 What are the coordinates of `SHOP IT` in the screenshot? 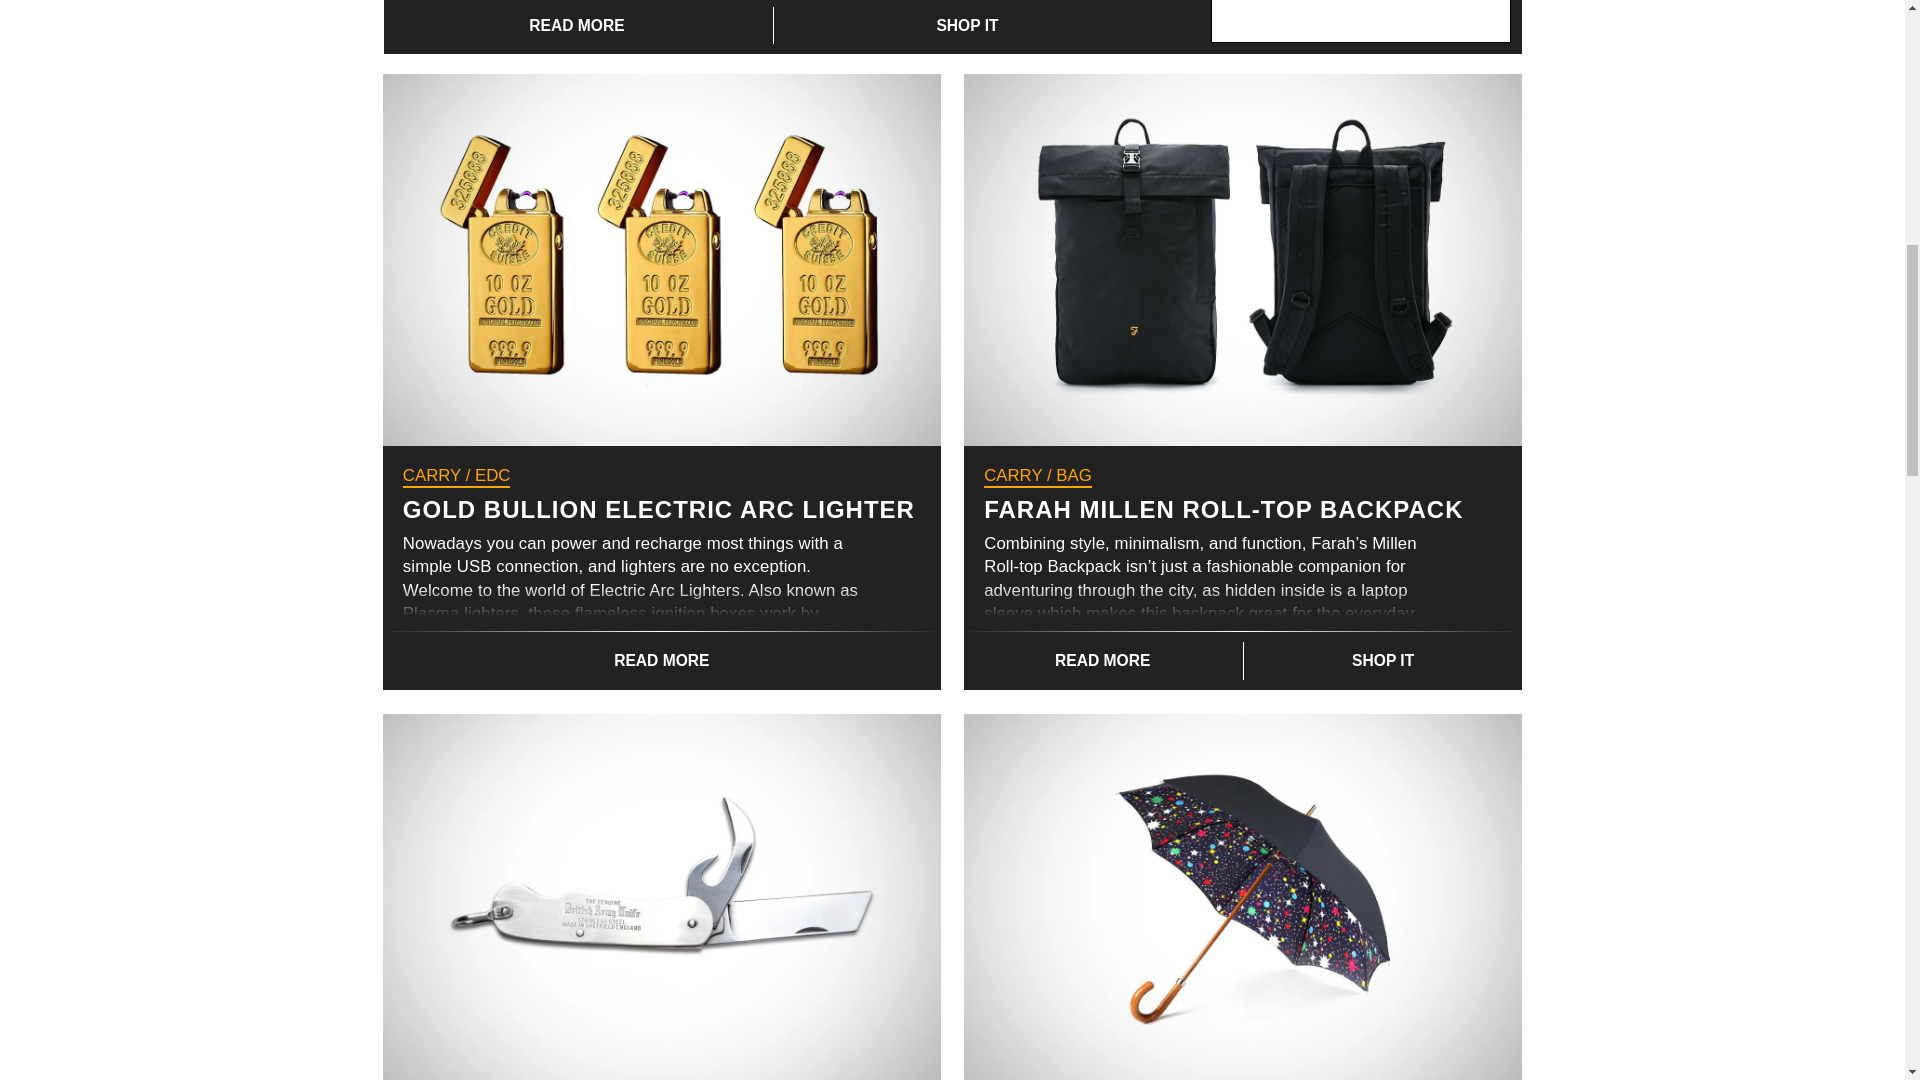 It's located at (967, 26).